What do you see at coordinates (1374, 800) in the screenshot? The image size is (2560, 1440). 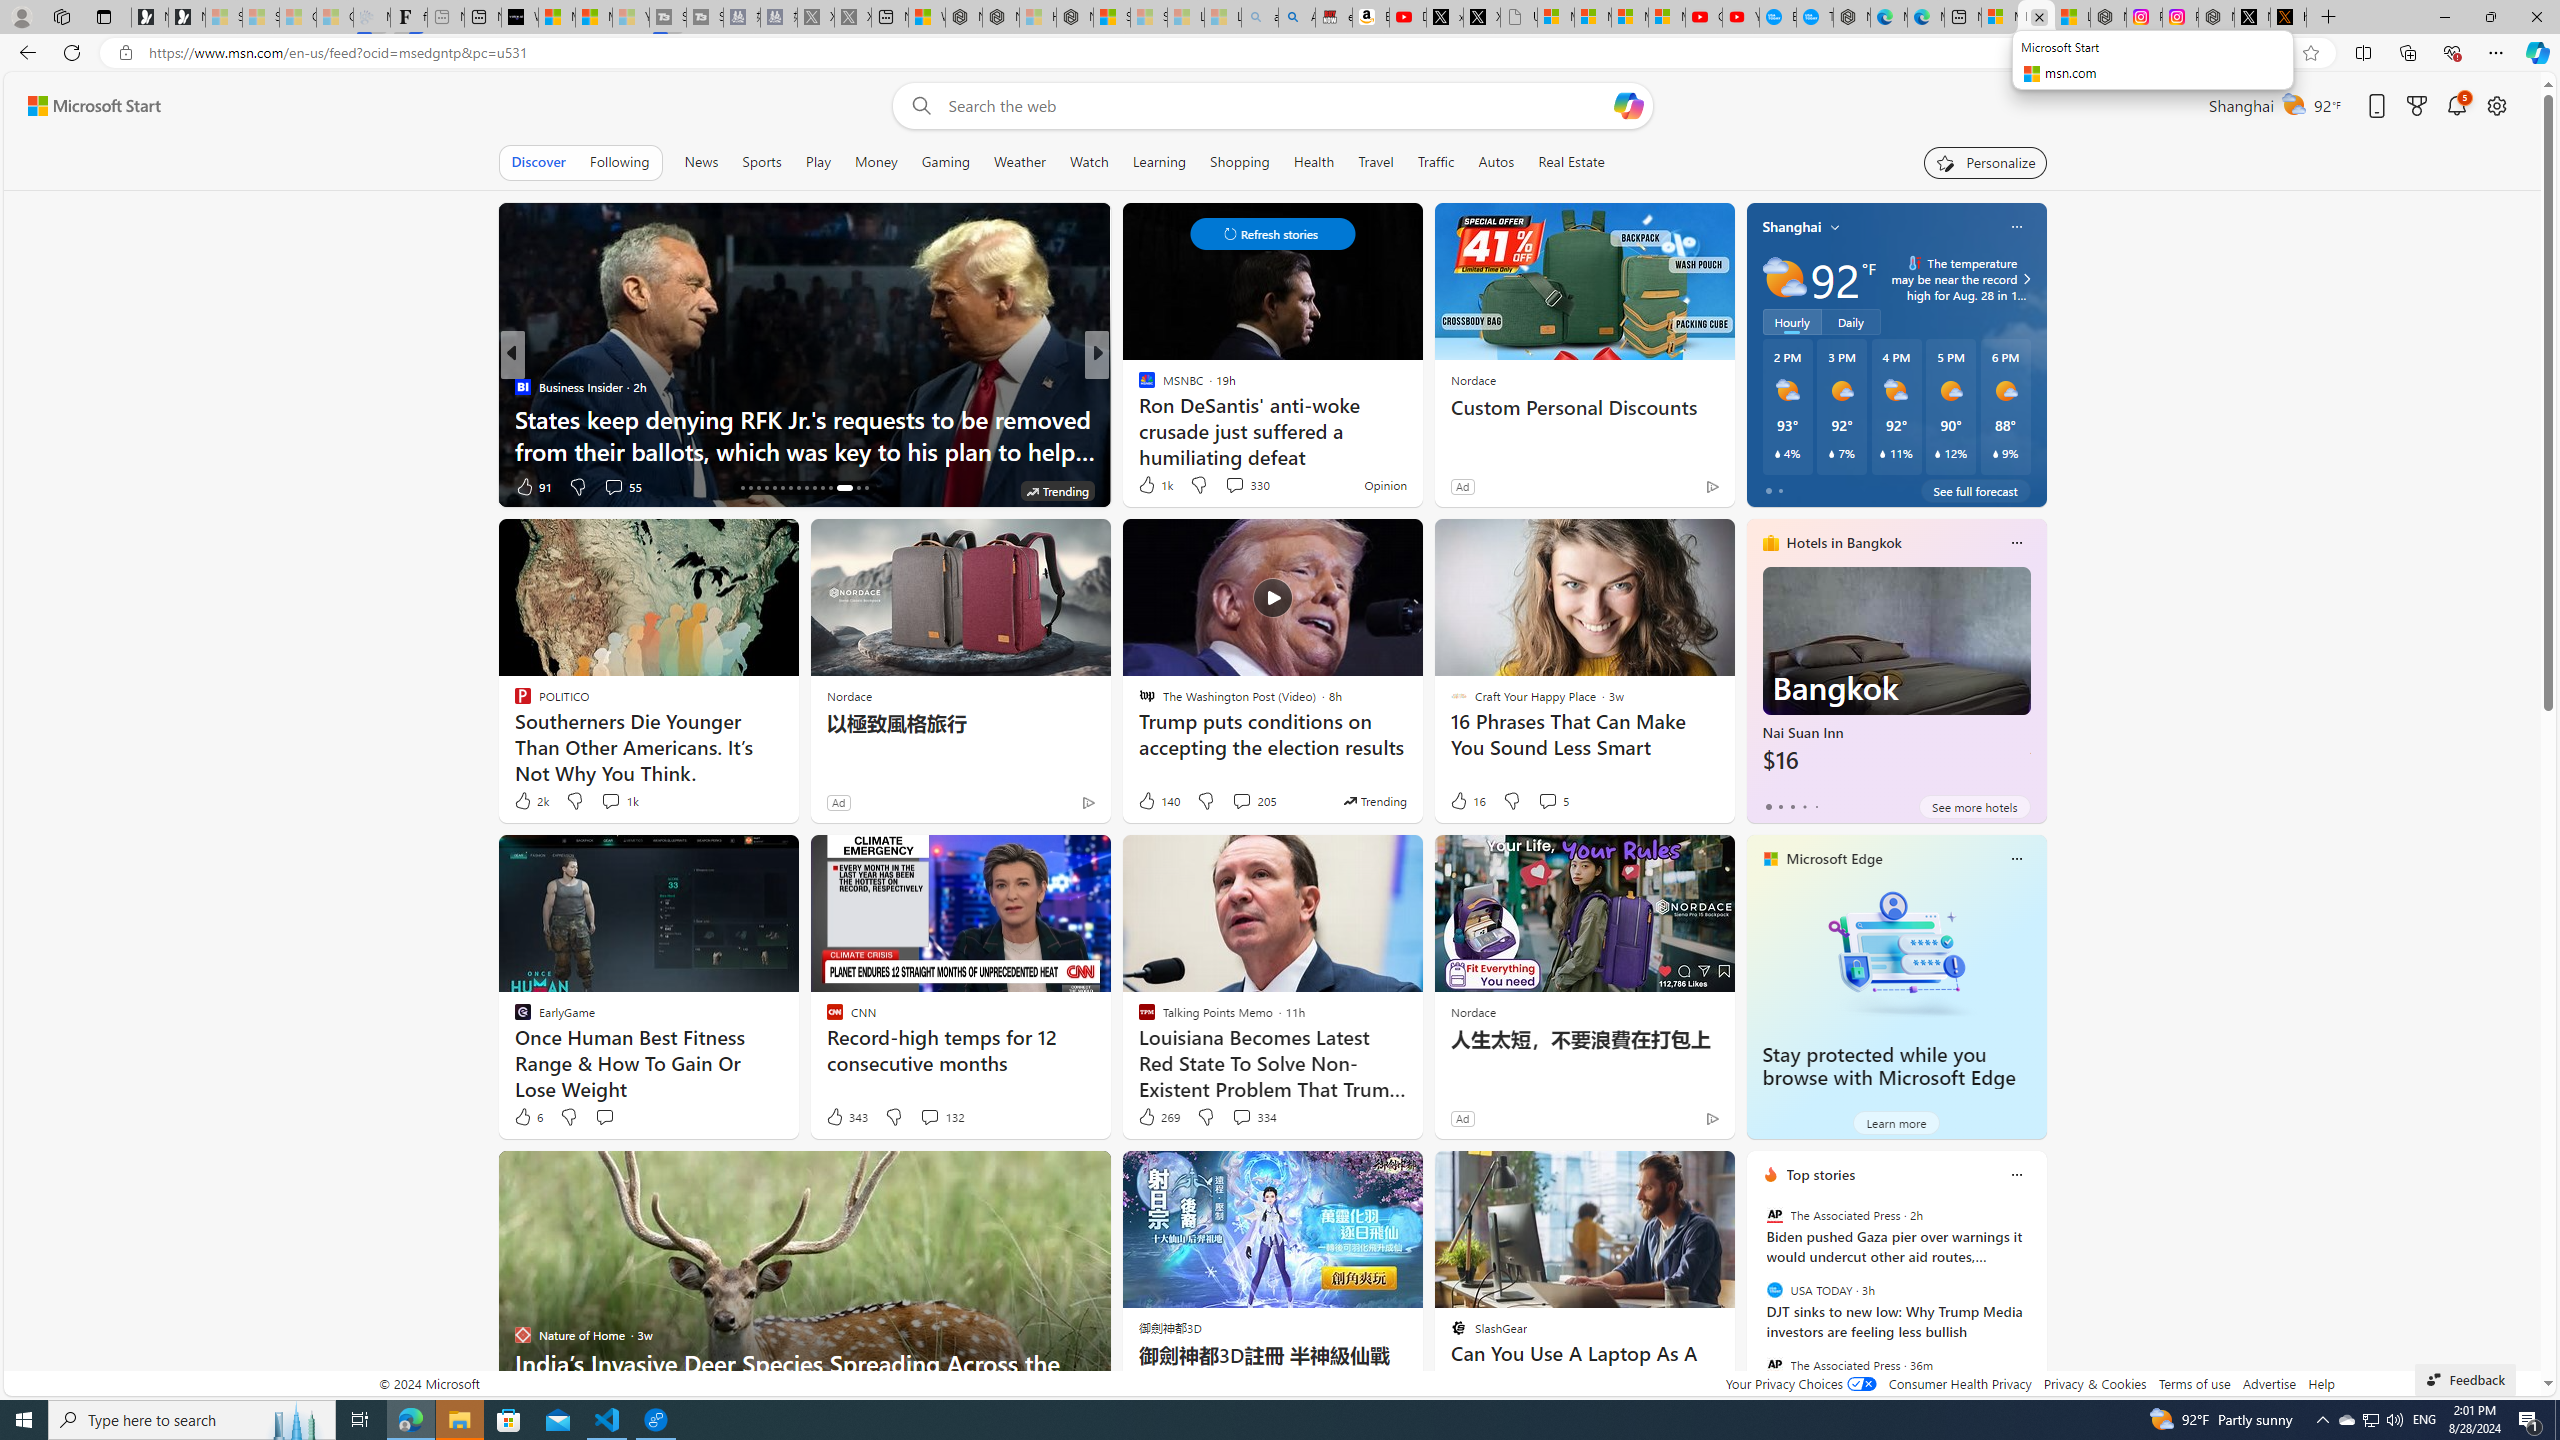 I see `This story is trending` at bounding box center [1374, 800].